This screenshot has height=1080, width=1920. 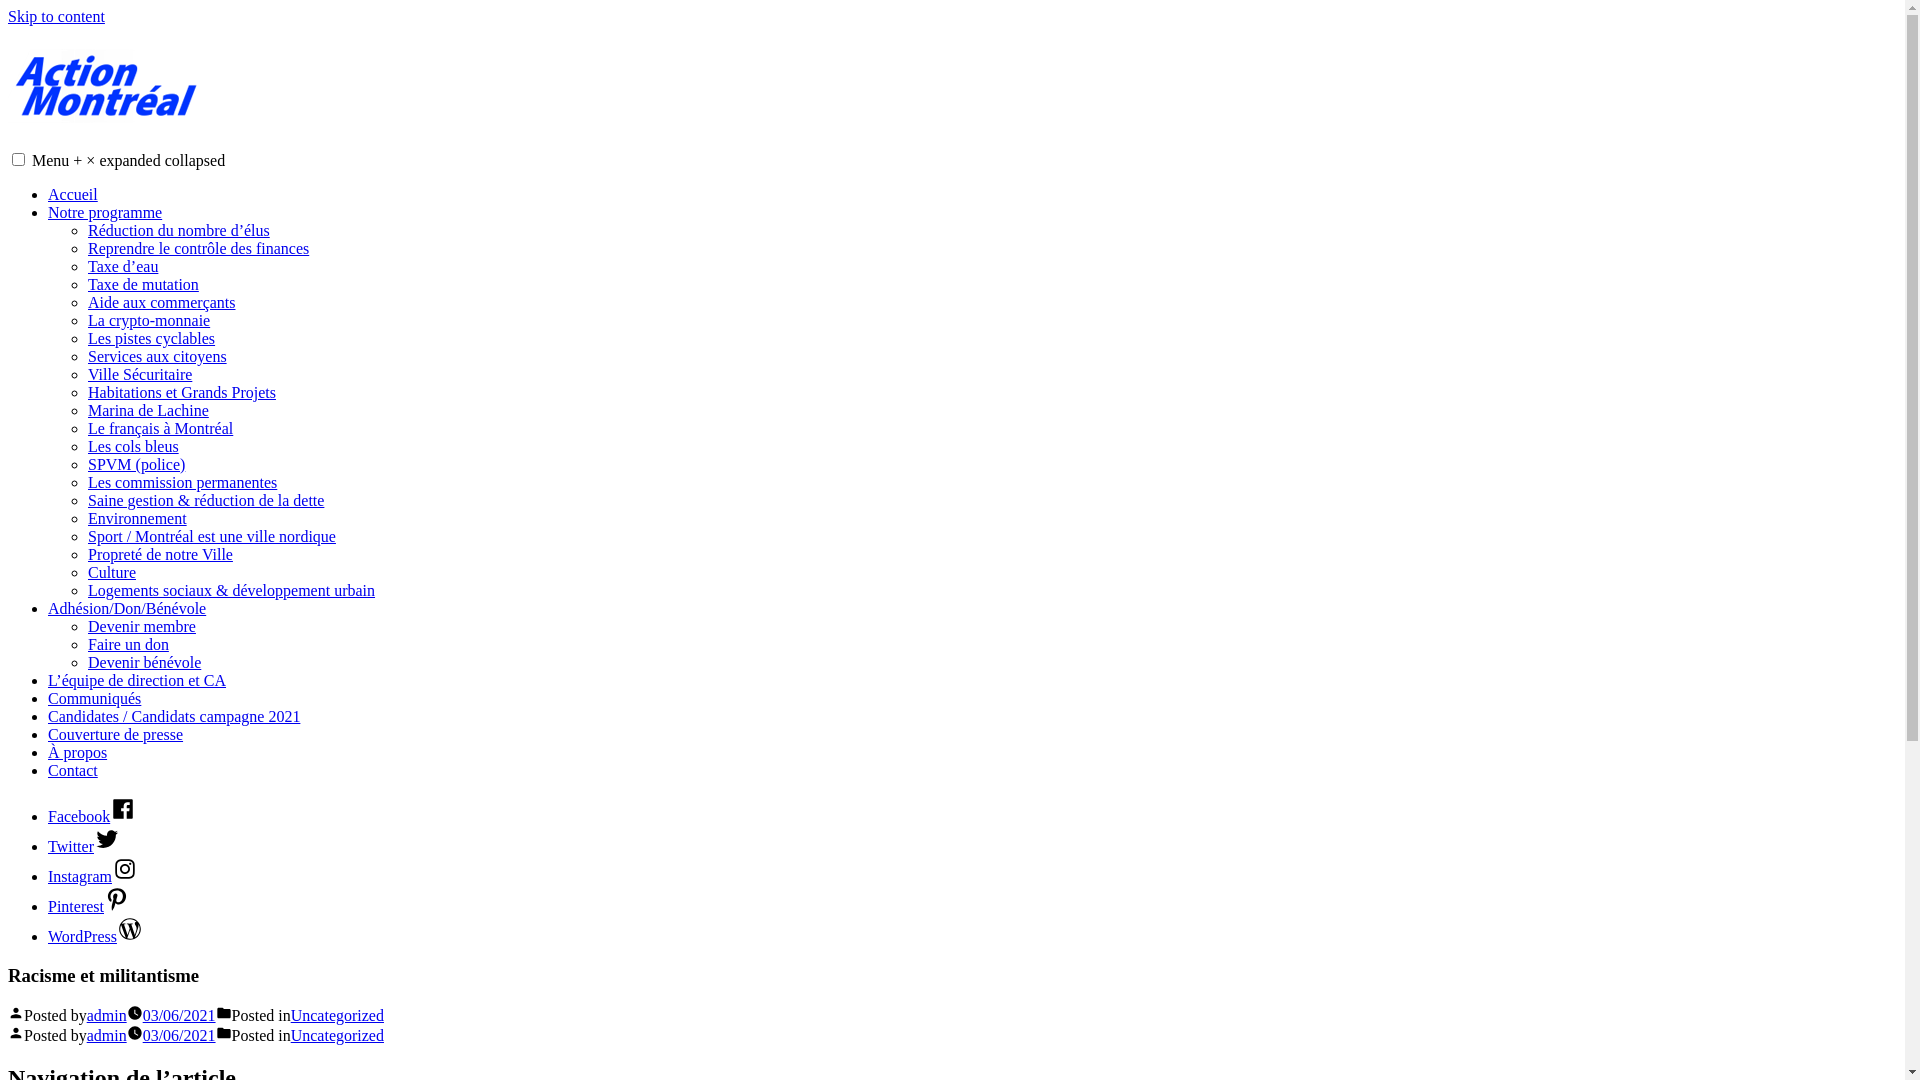 What do you see at coordinates (96, 936) in the screenshot?
I see `WordPress` at bounding box center [96, 936].